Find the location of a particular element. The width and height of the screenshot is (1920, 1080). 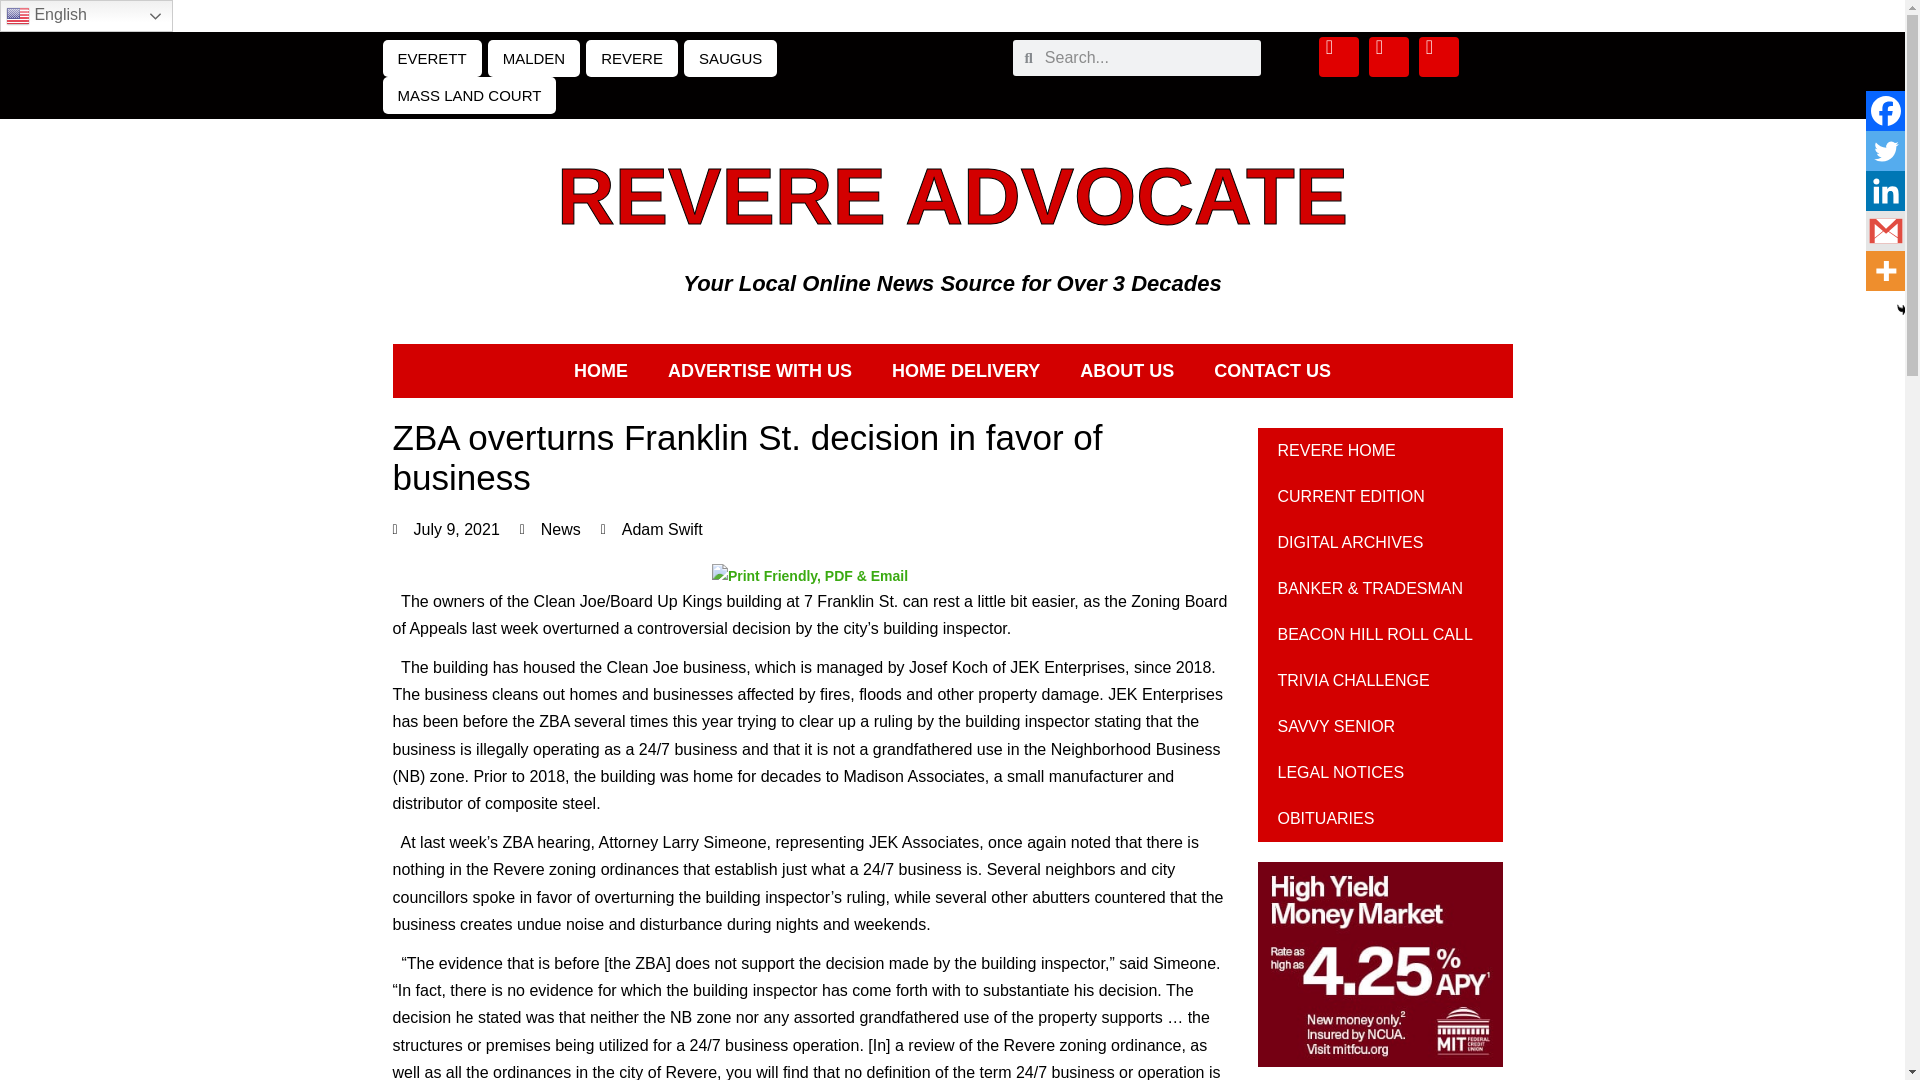

REVERE is located at coordinates (720, 196).